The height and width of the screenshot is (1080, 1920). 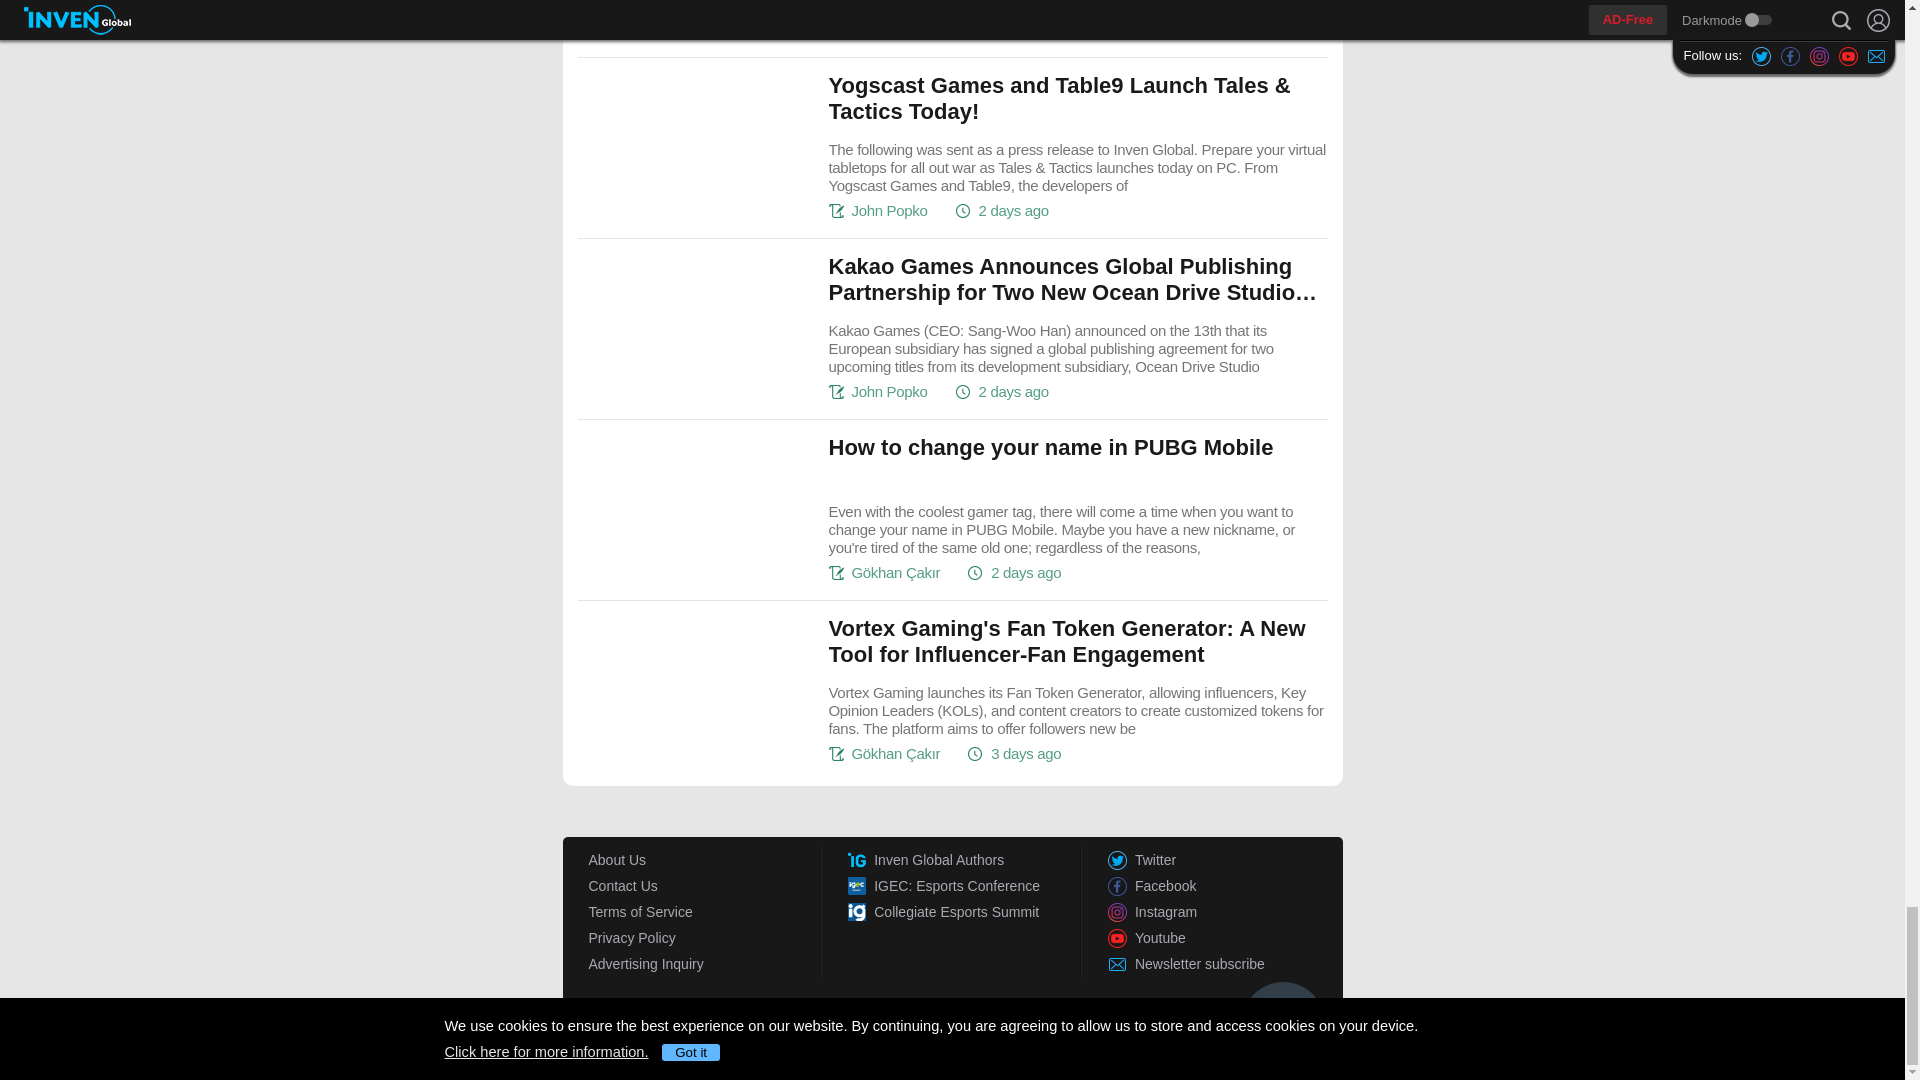 What do you see at coordinates (1224, 938) in the screenshot?
I see `Inven Global Youtube` at bounding box center [1224, 938].